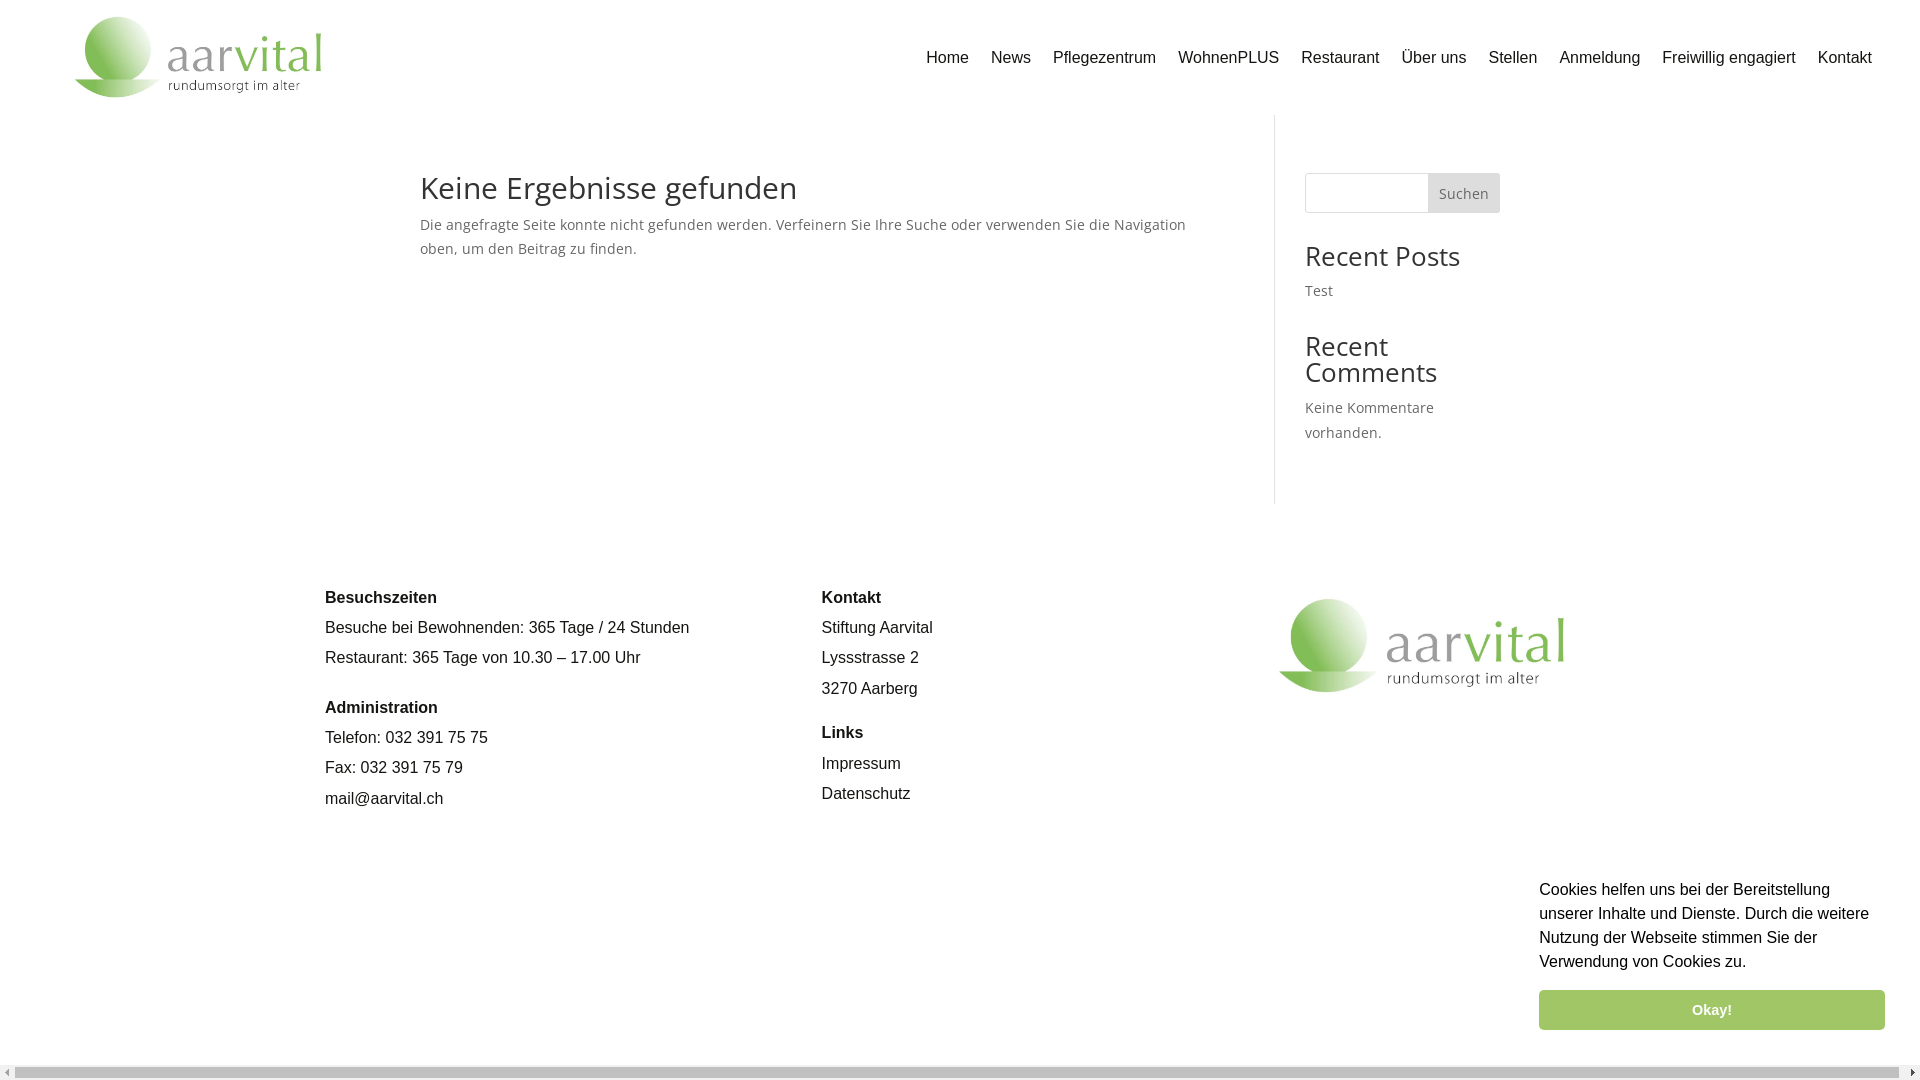 The image size is (1920, 1080). I want to click on logoweb, so click(1422, 696).